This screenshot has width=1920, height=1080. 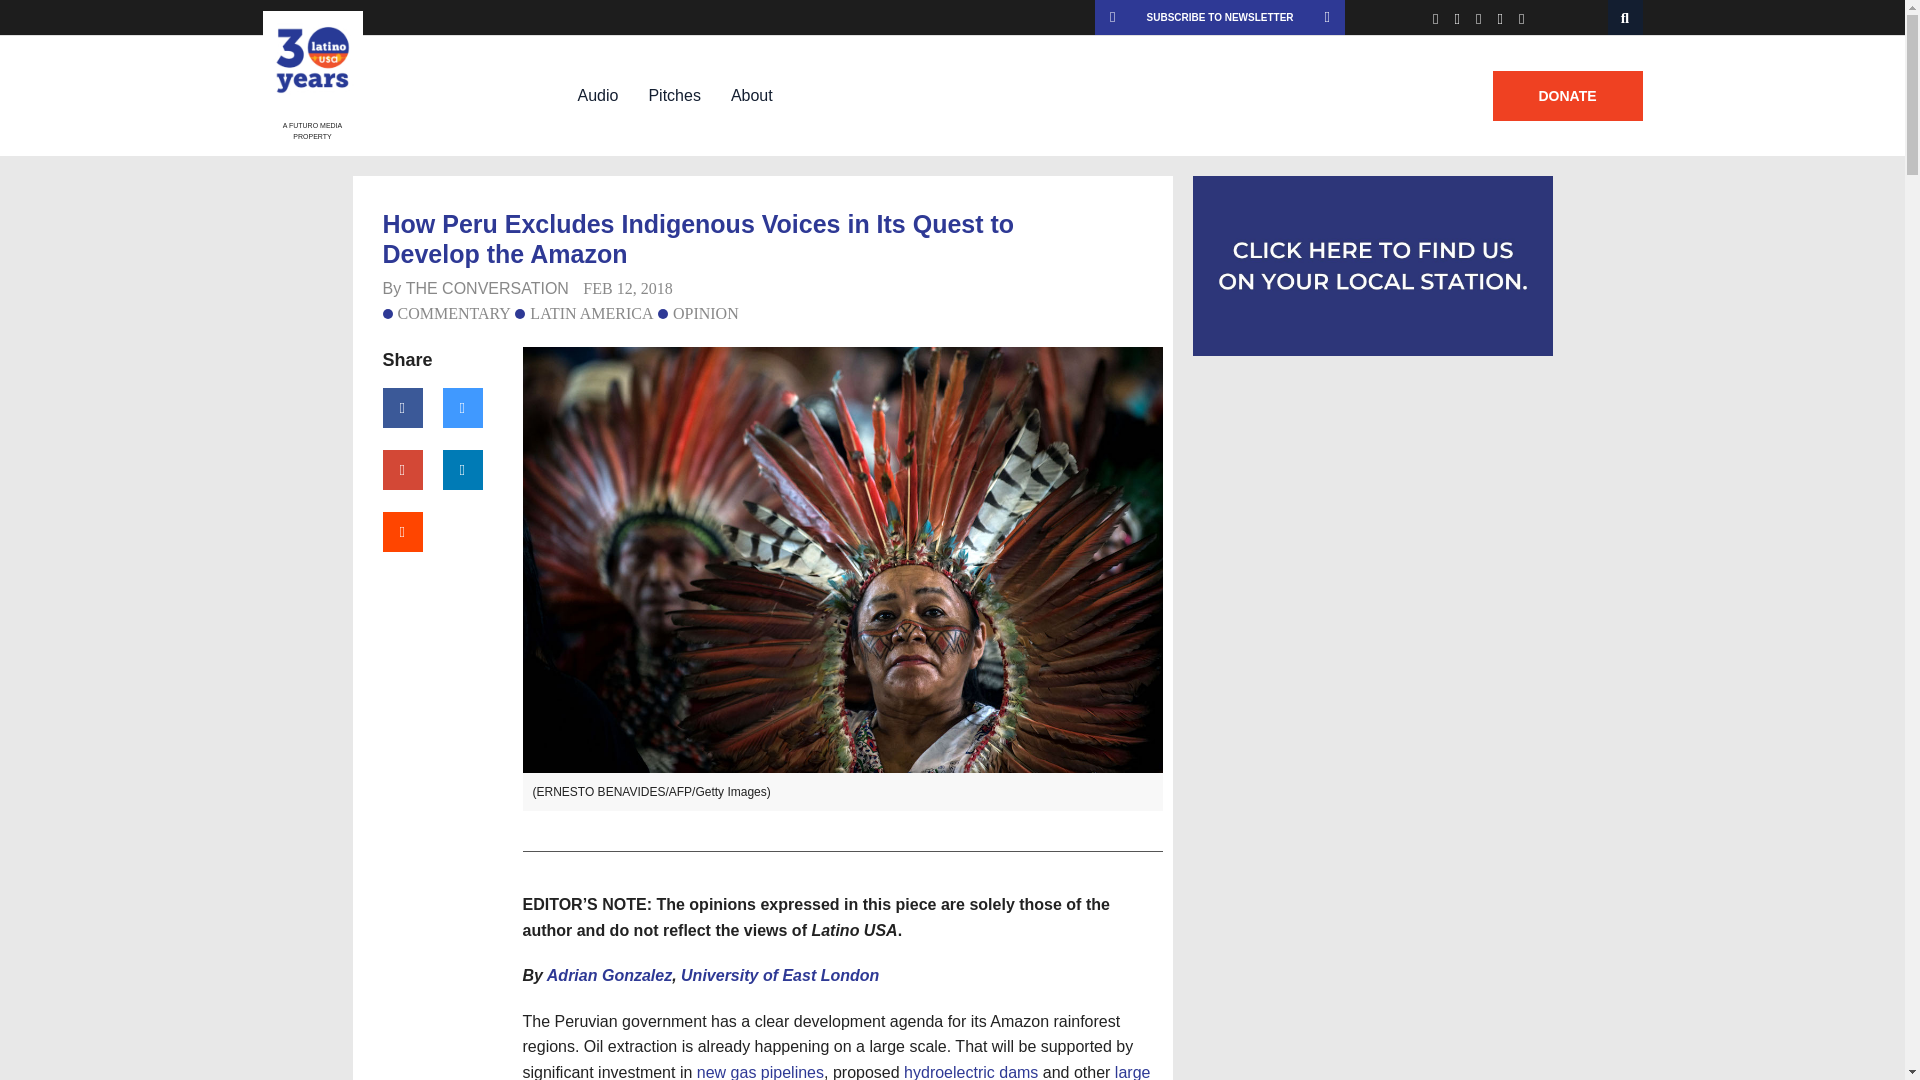 I want to click on Subscribe to newsletter, so click(x=1220, y=17).